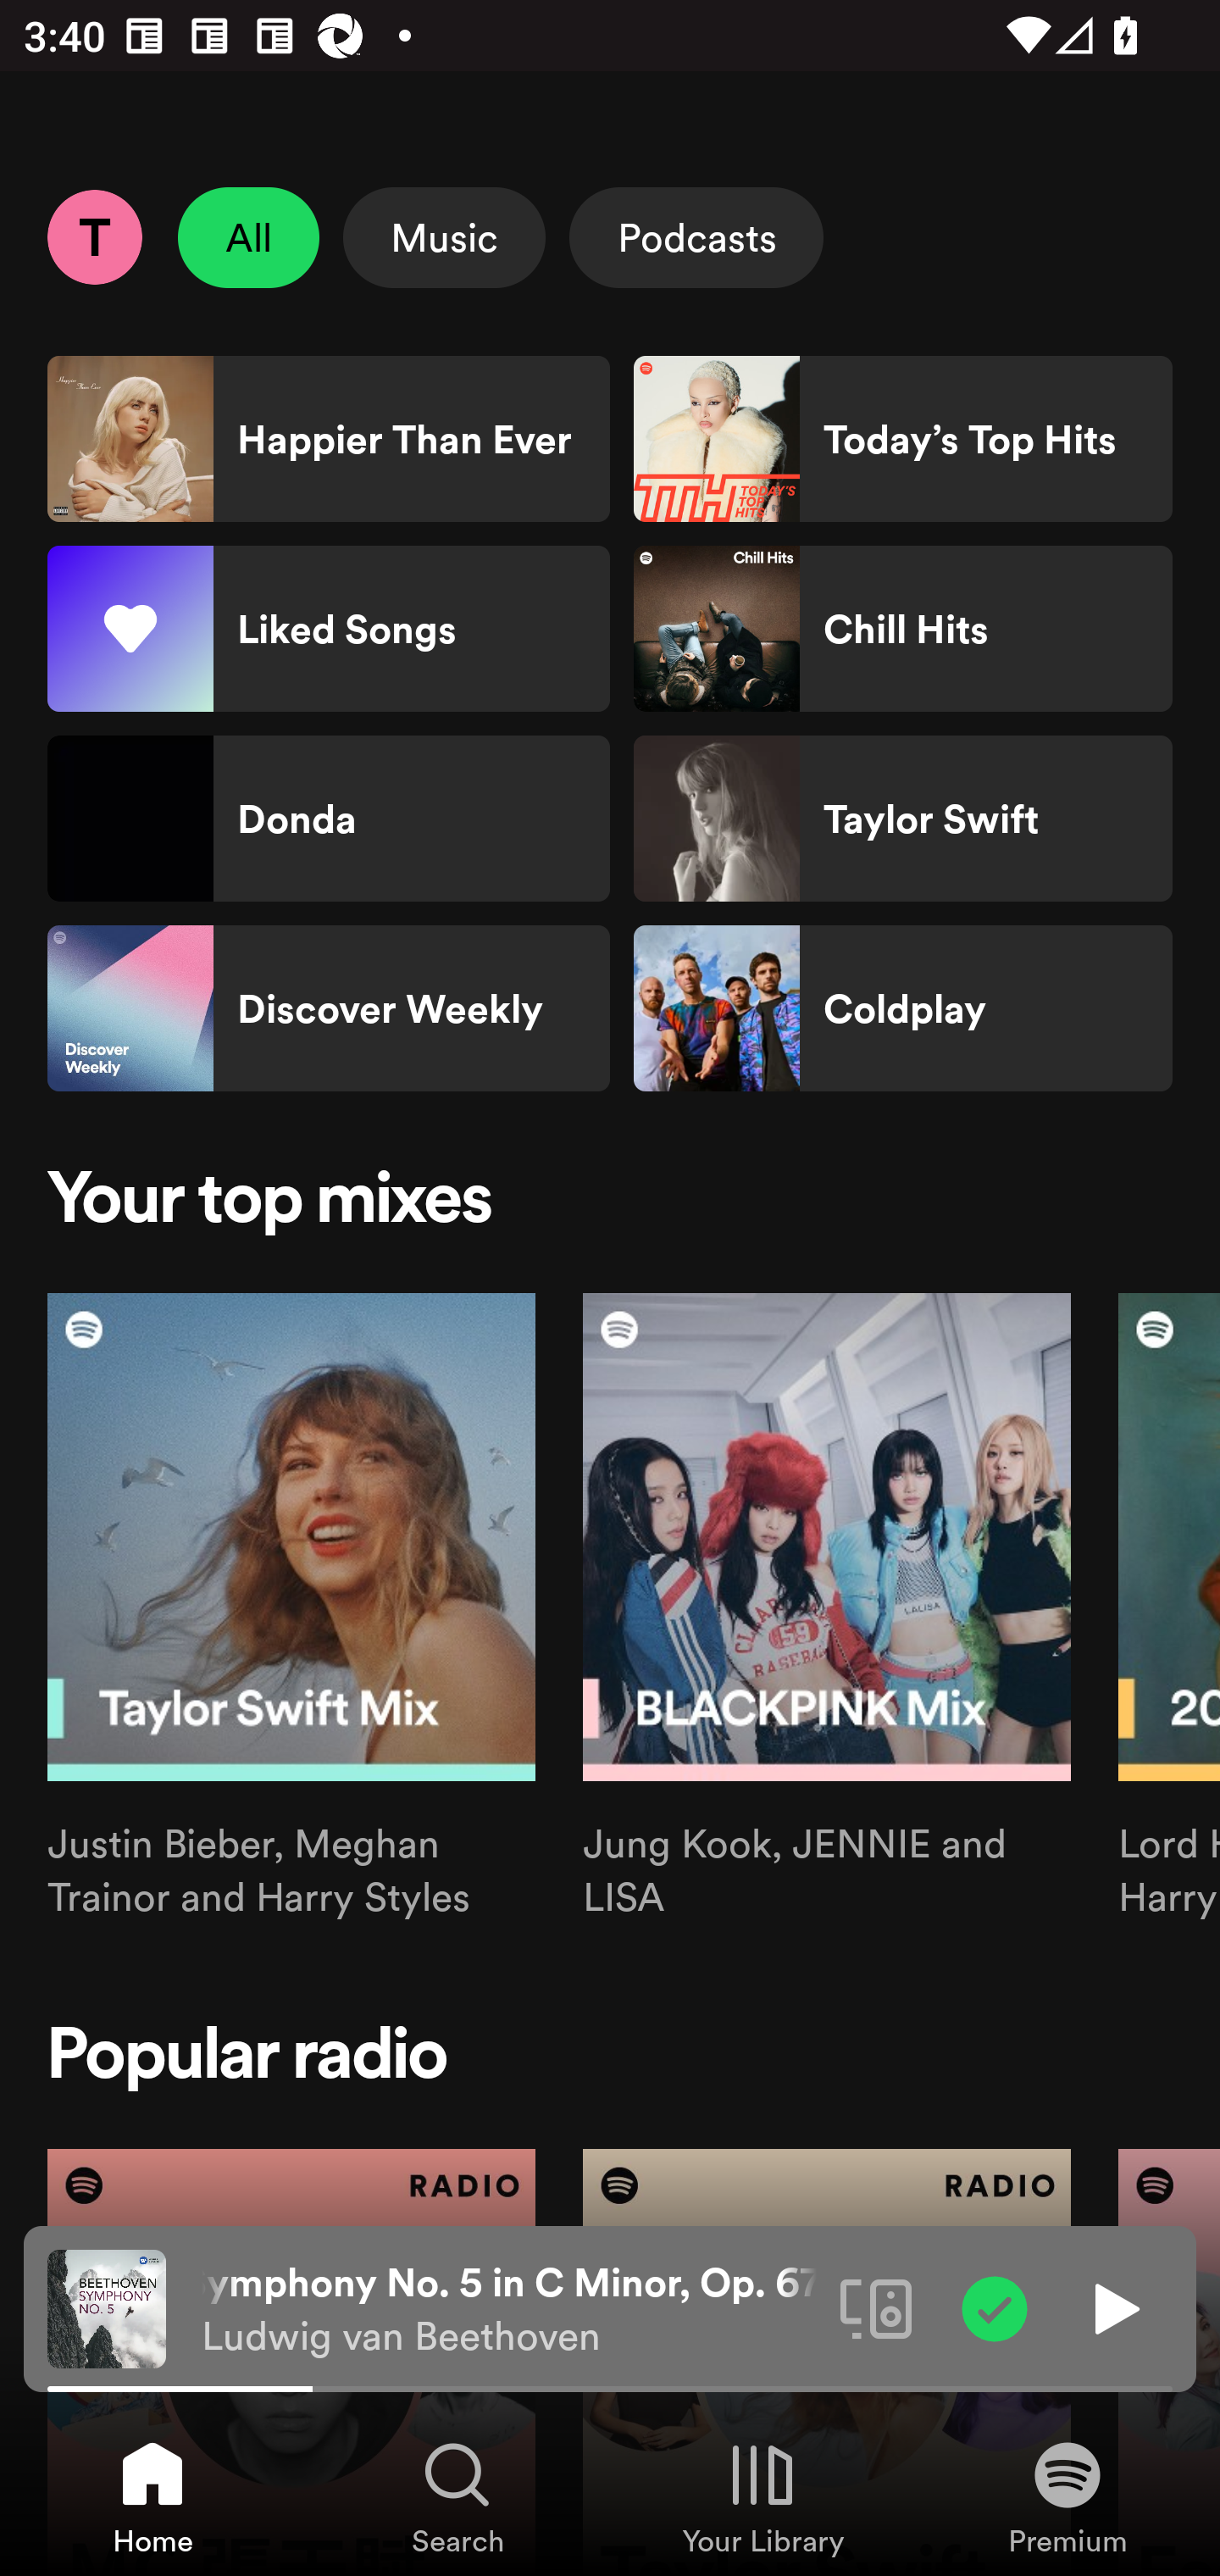  Describe the element at coordinates (329, 819) in the screenshot. I see `Donda Shortcut Donda` at that location.